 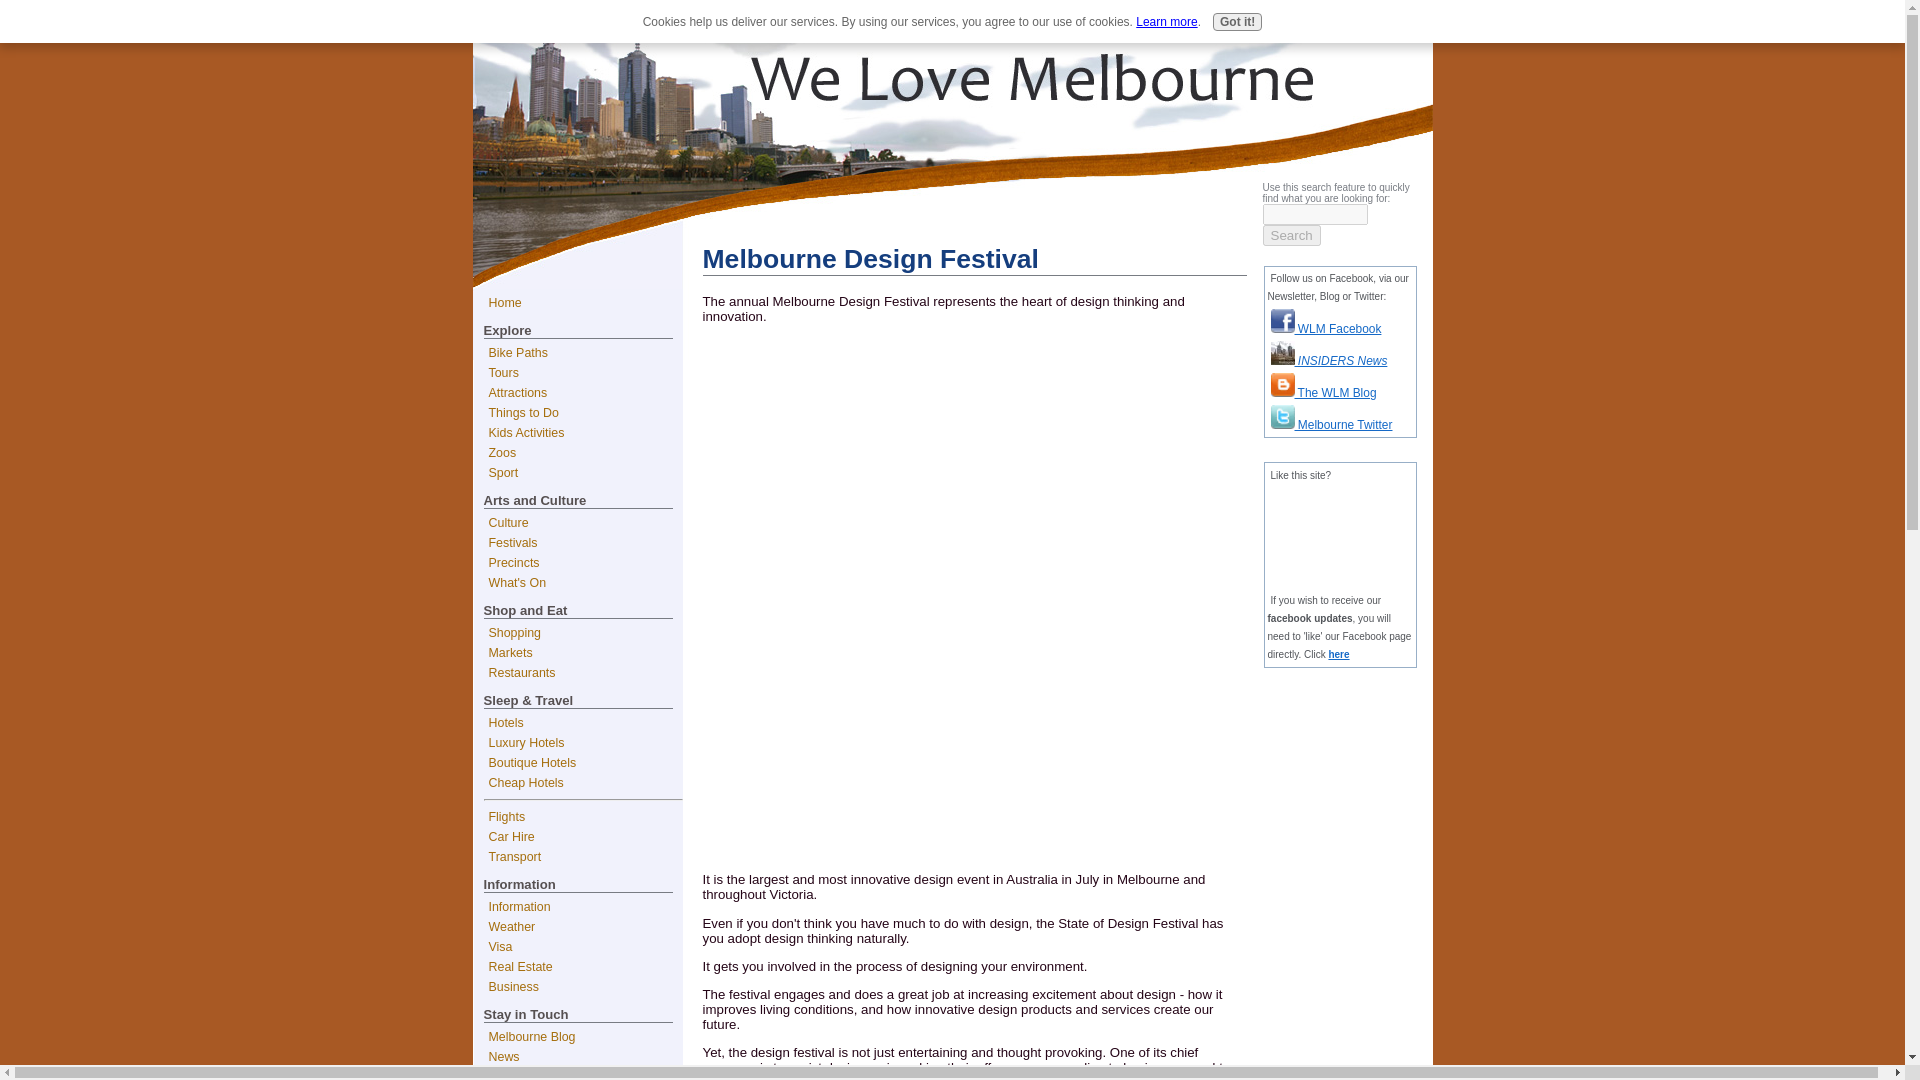 I want to click on What's On, so click(x=583, y=582).